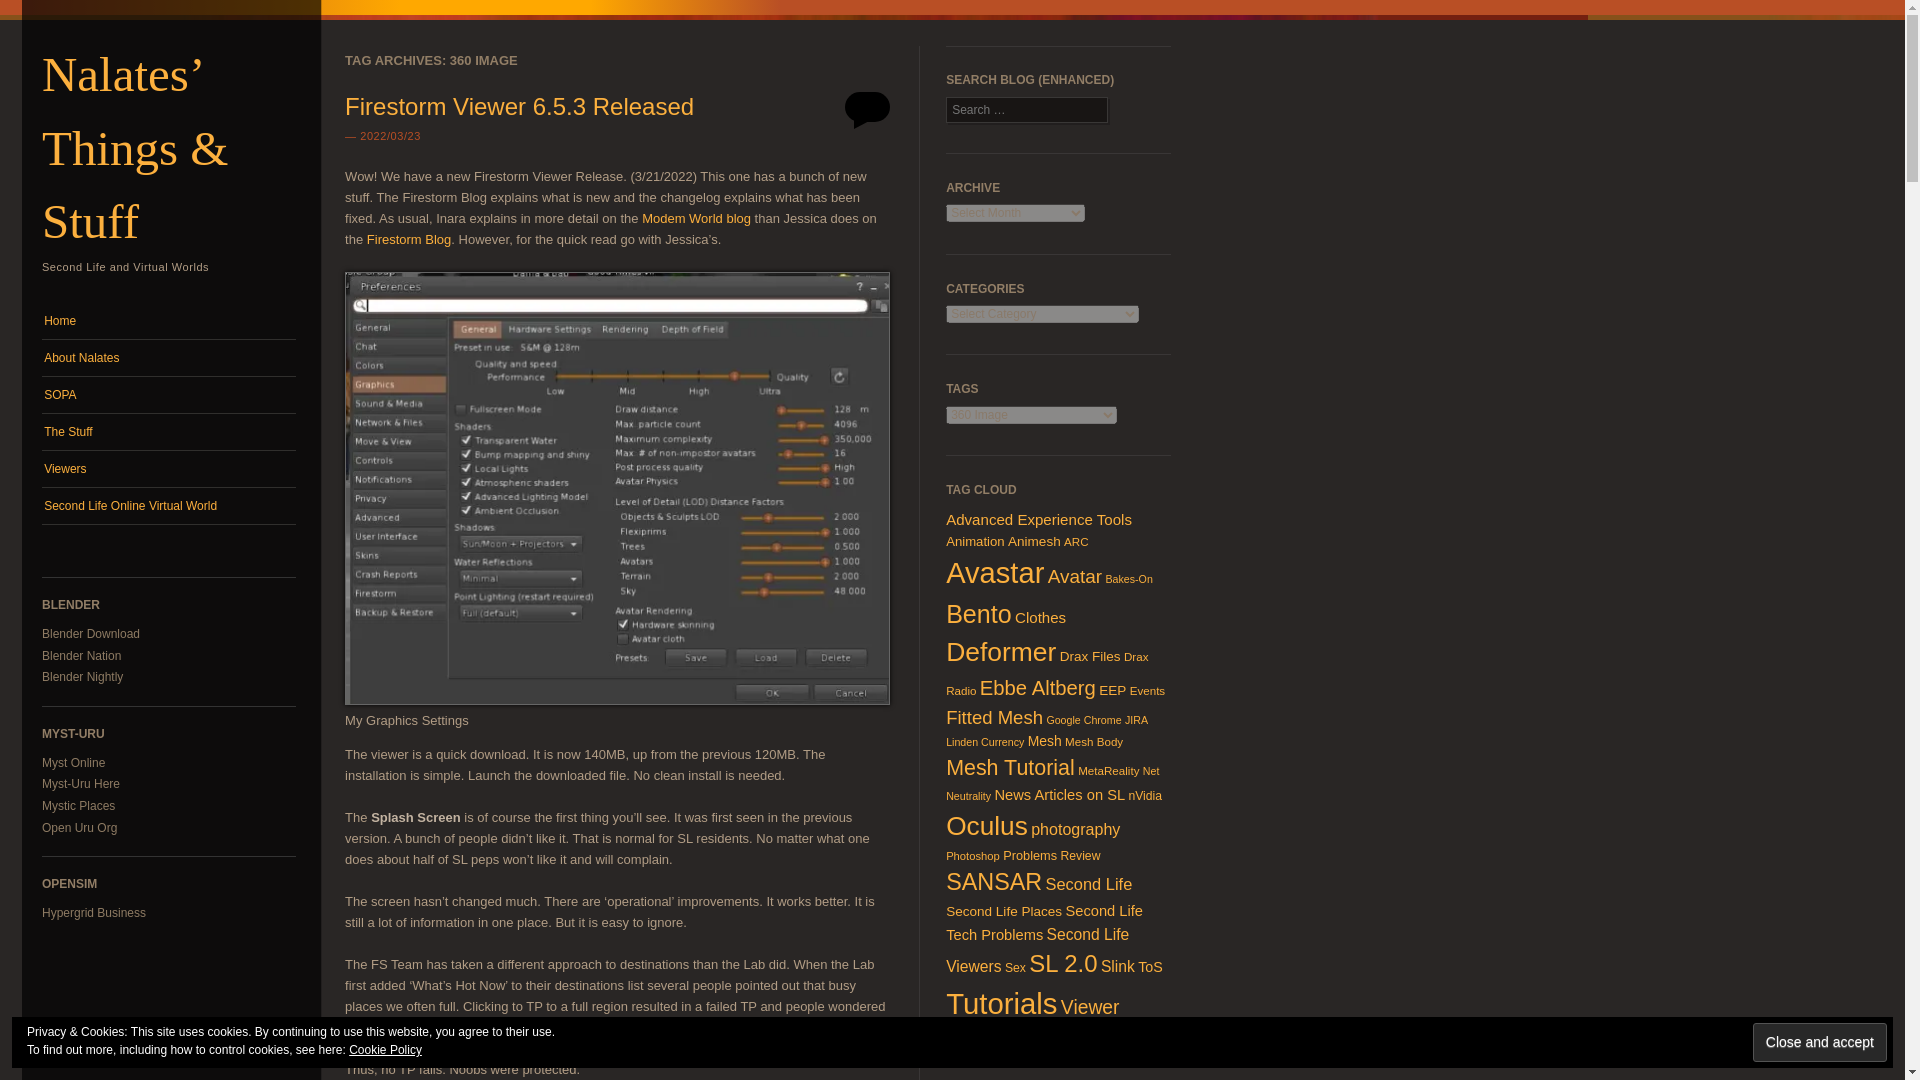  What do you see at coordinates (81, 312) in the screenshot?
I see `Skip to content` at bounding box center [81, 312].